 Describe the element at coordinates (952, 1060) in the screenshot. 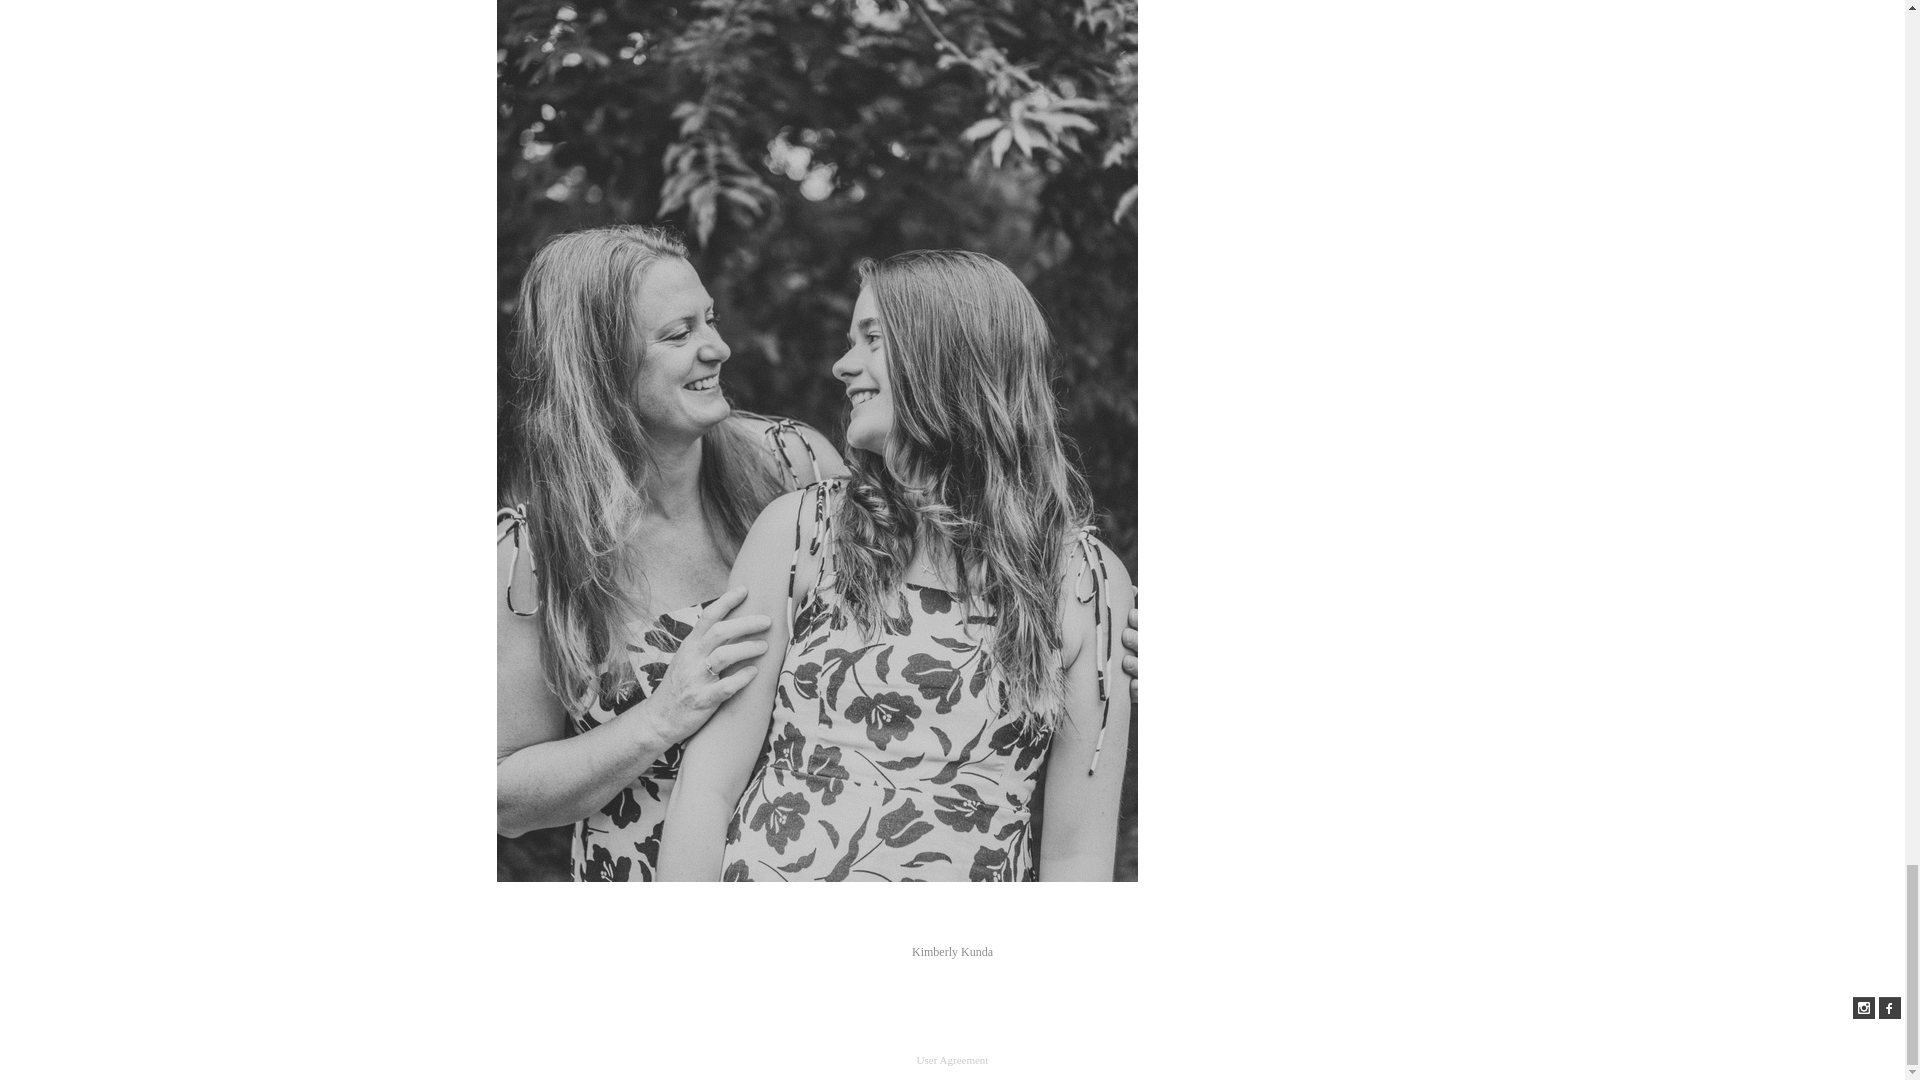

I see `User Agreement` at that location.